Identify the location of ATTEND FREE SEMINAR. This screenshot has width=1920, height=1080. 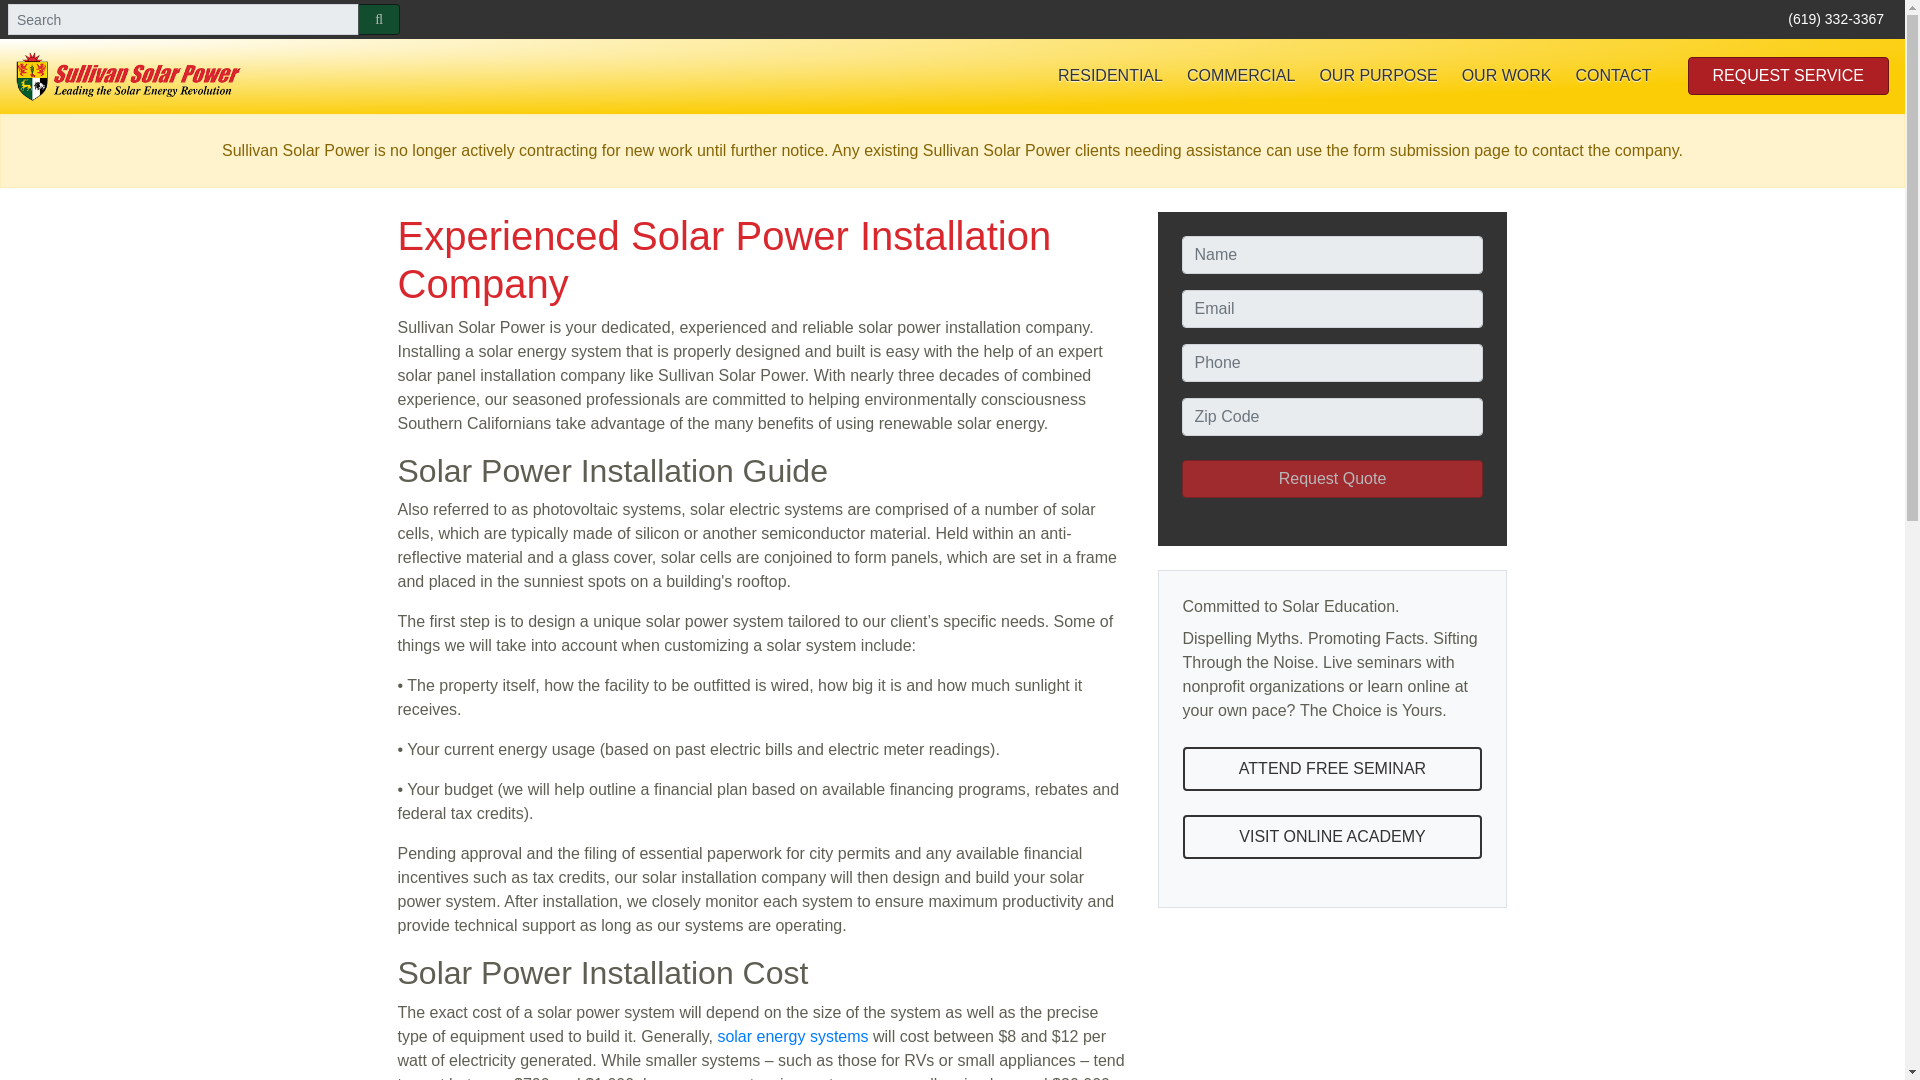
(1332, 768).